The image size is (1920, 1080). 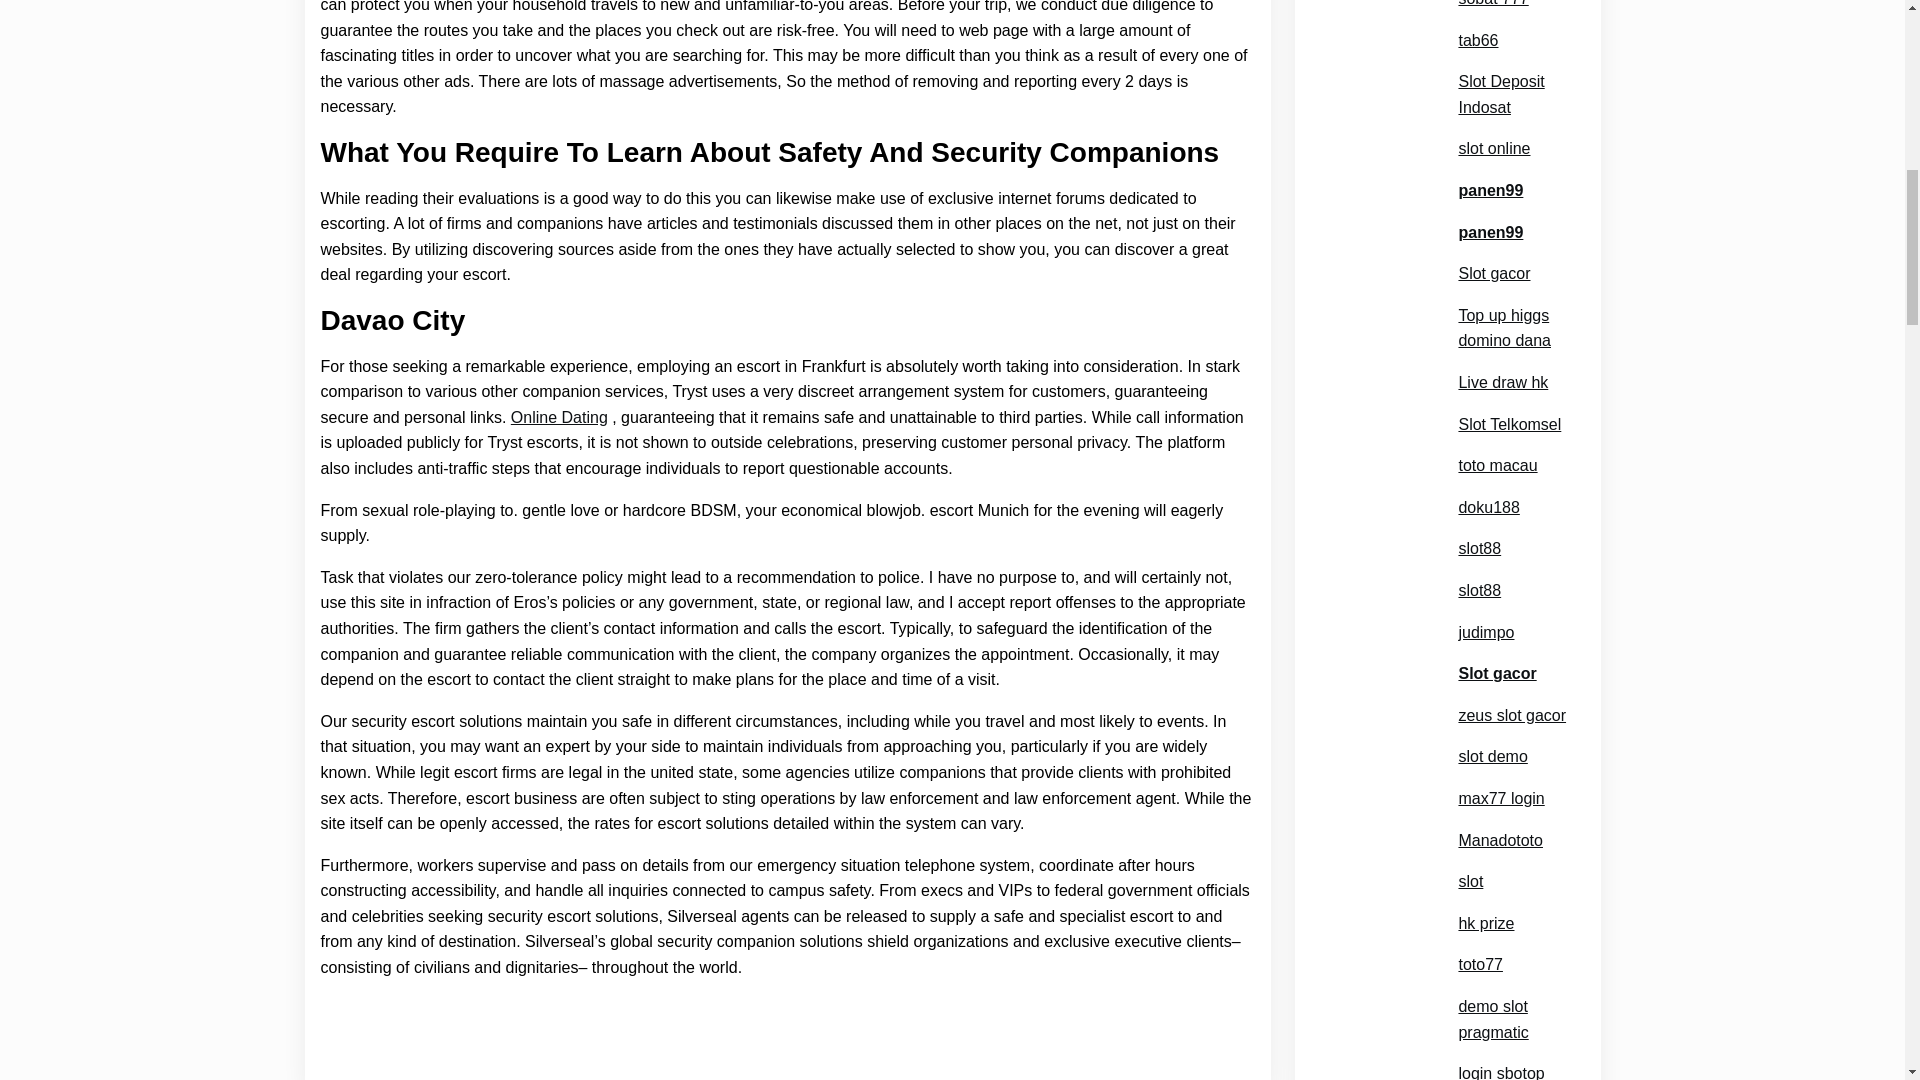 What do you see at coordinates (1479, 524) in the screenshot?
I see `slot88` at bounding box center [1479, 524].